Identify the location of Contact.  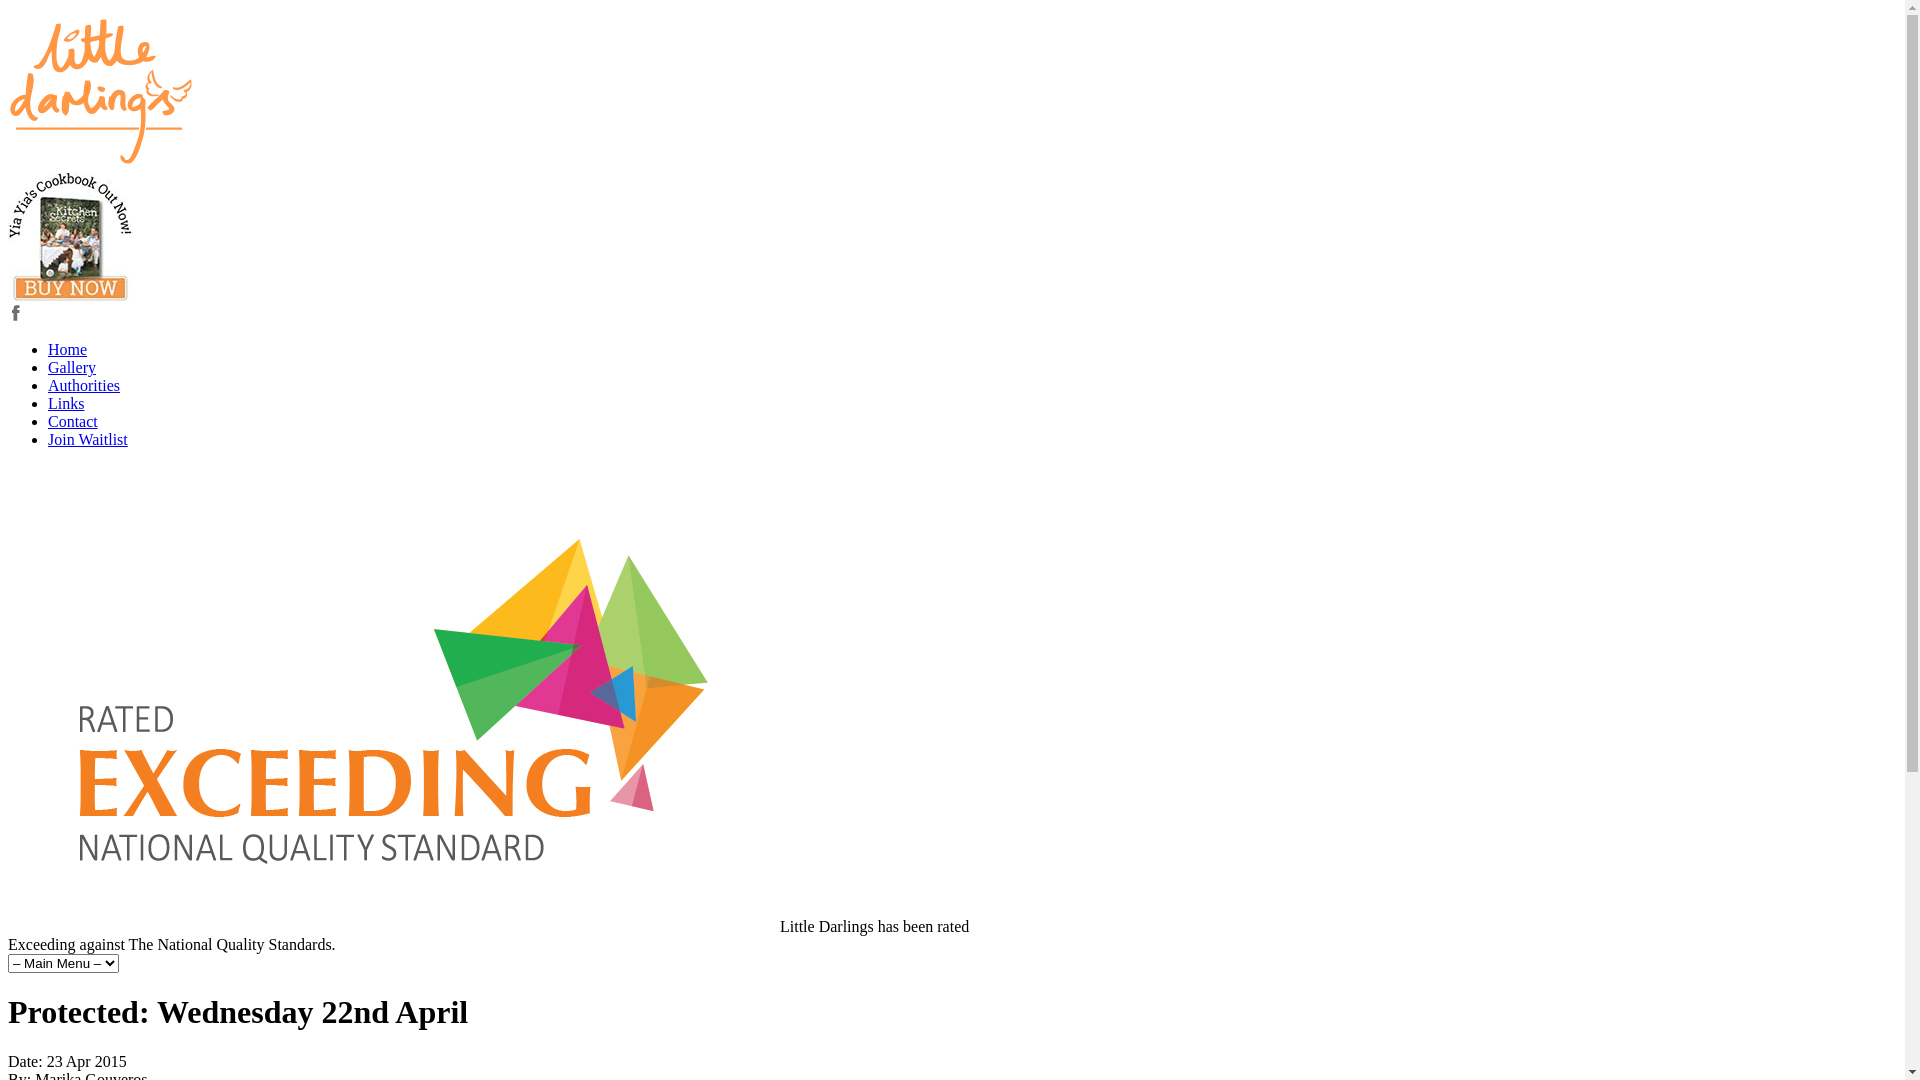
(73, 422).